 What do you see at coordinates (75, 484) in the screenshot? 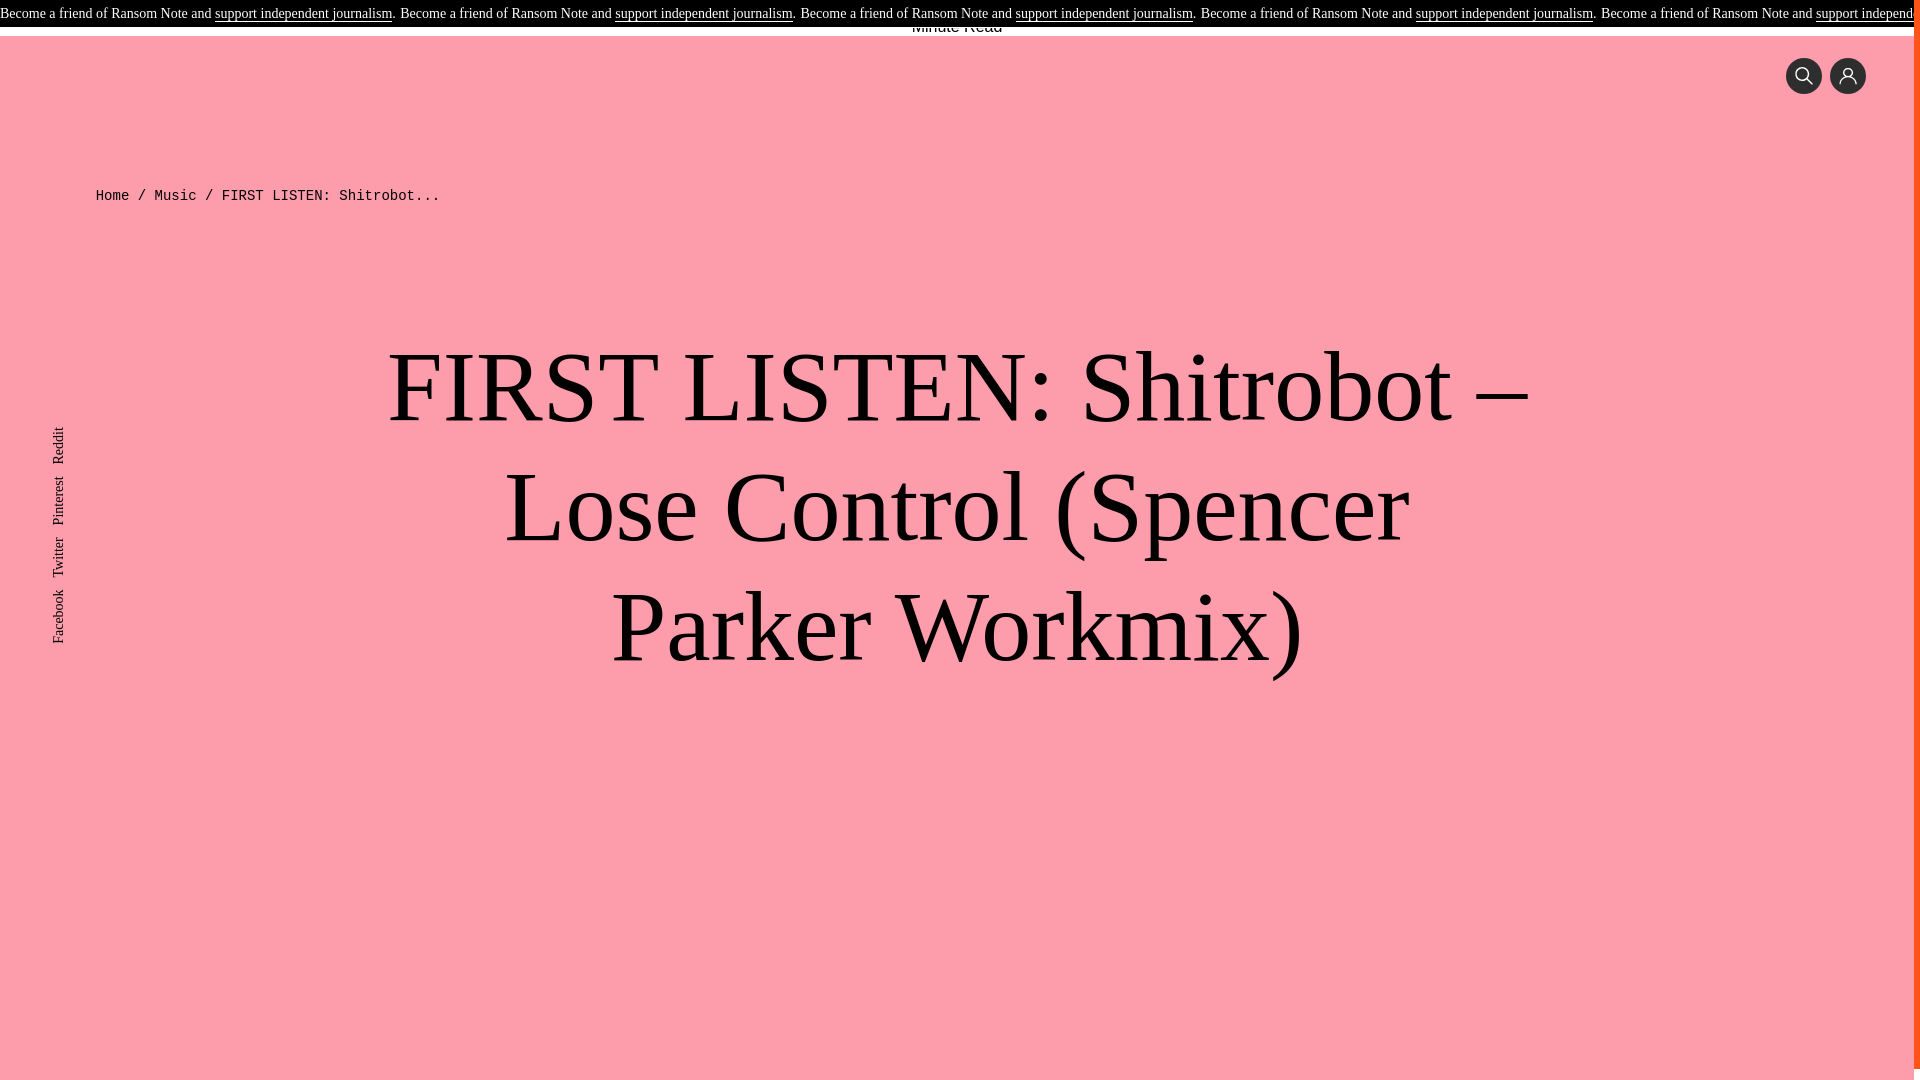
I see `Pinterest` at bounding box center [75, 484].